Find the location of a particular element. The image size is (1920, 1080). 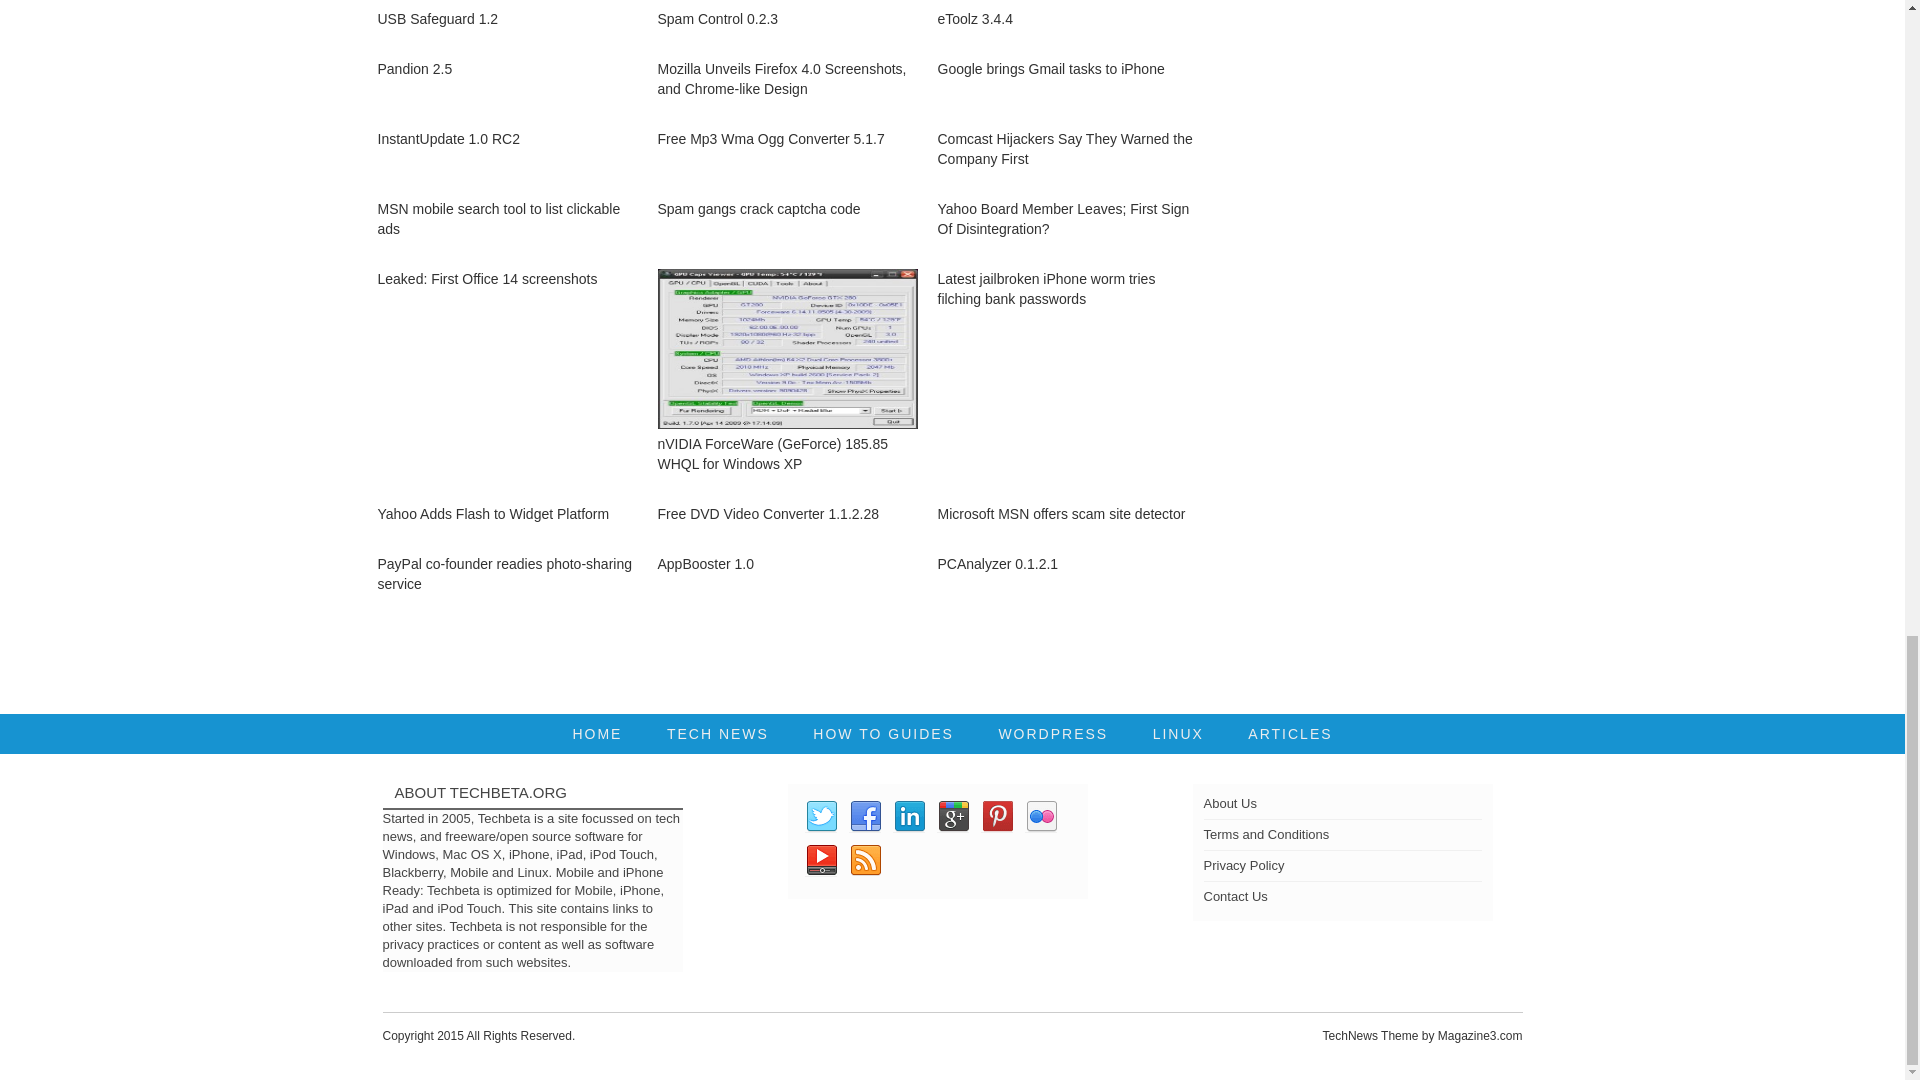

LinkedIn is located at coordinates (908, 816).